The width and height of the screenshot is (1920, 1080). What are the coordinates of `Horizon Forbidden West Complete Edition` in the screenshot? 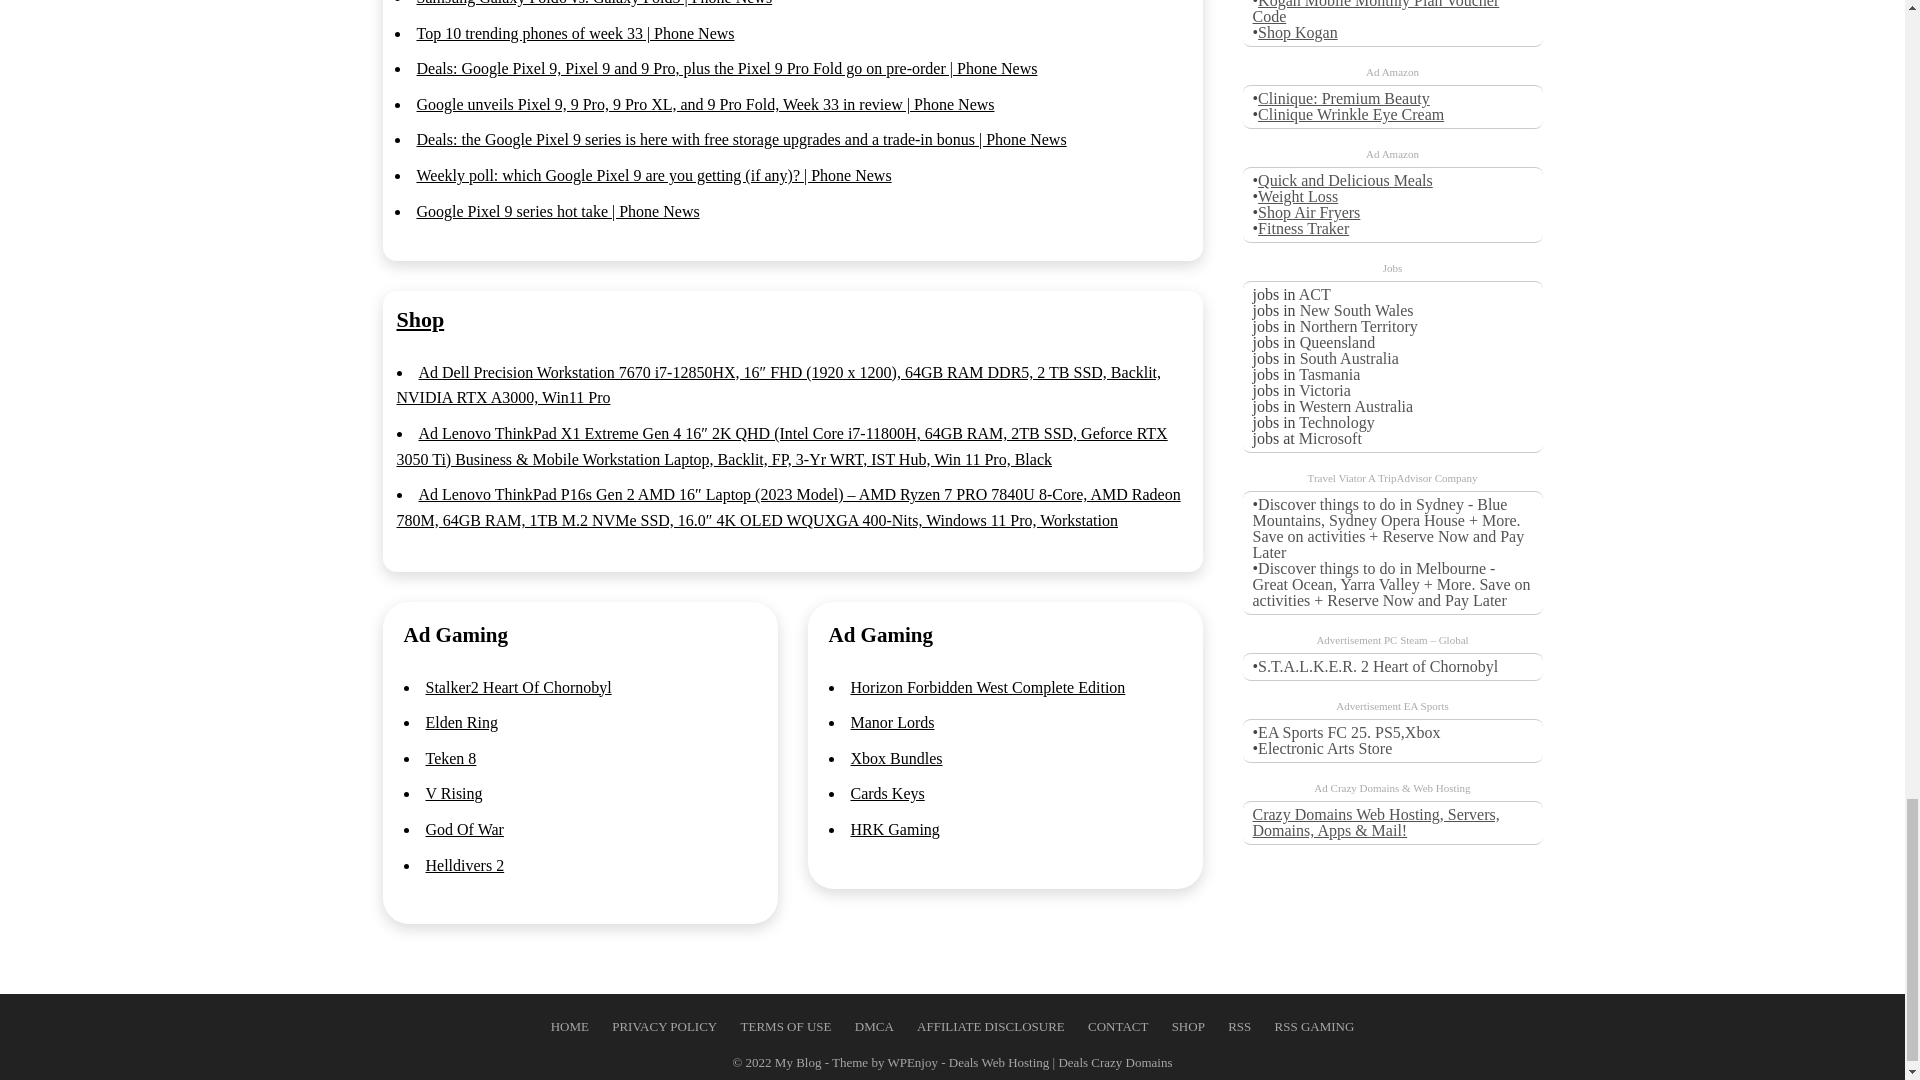 It's located at (988, 687).